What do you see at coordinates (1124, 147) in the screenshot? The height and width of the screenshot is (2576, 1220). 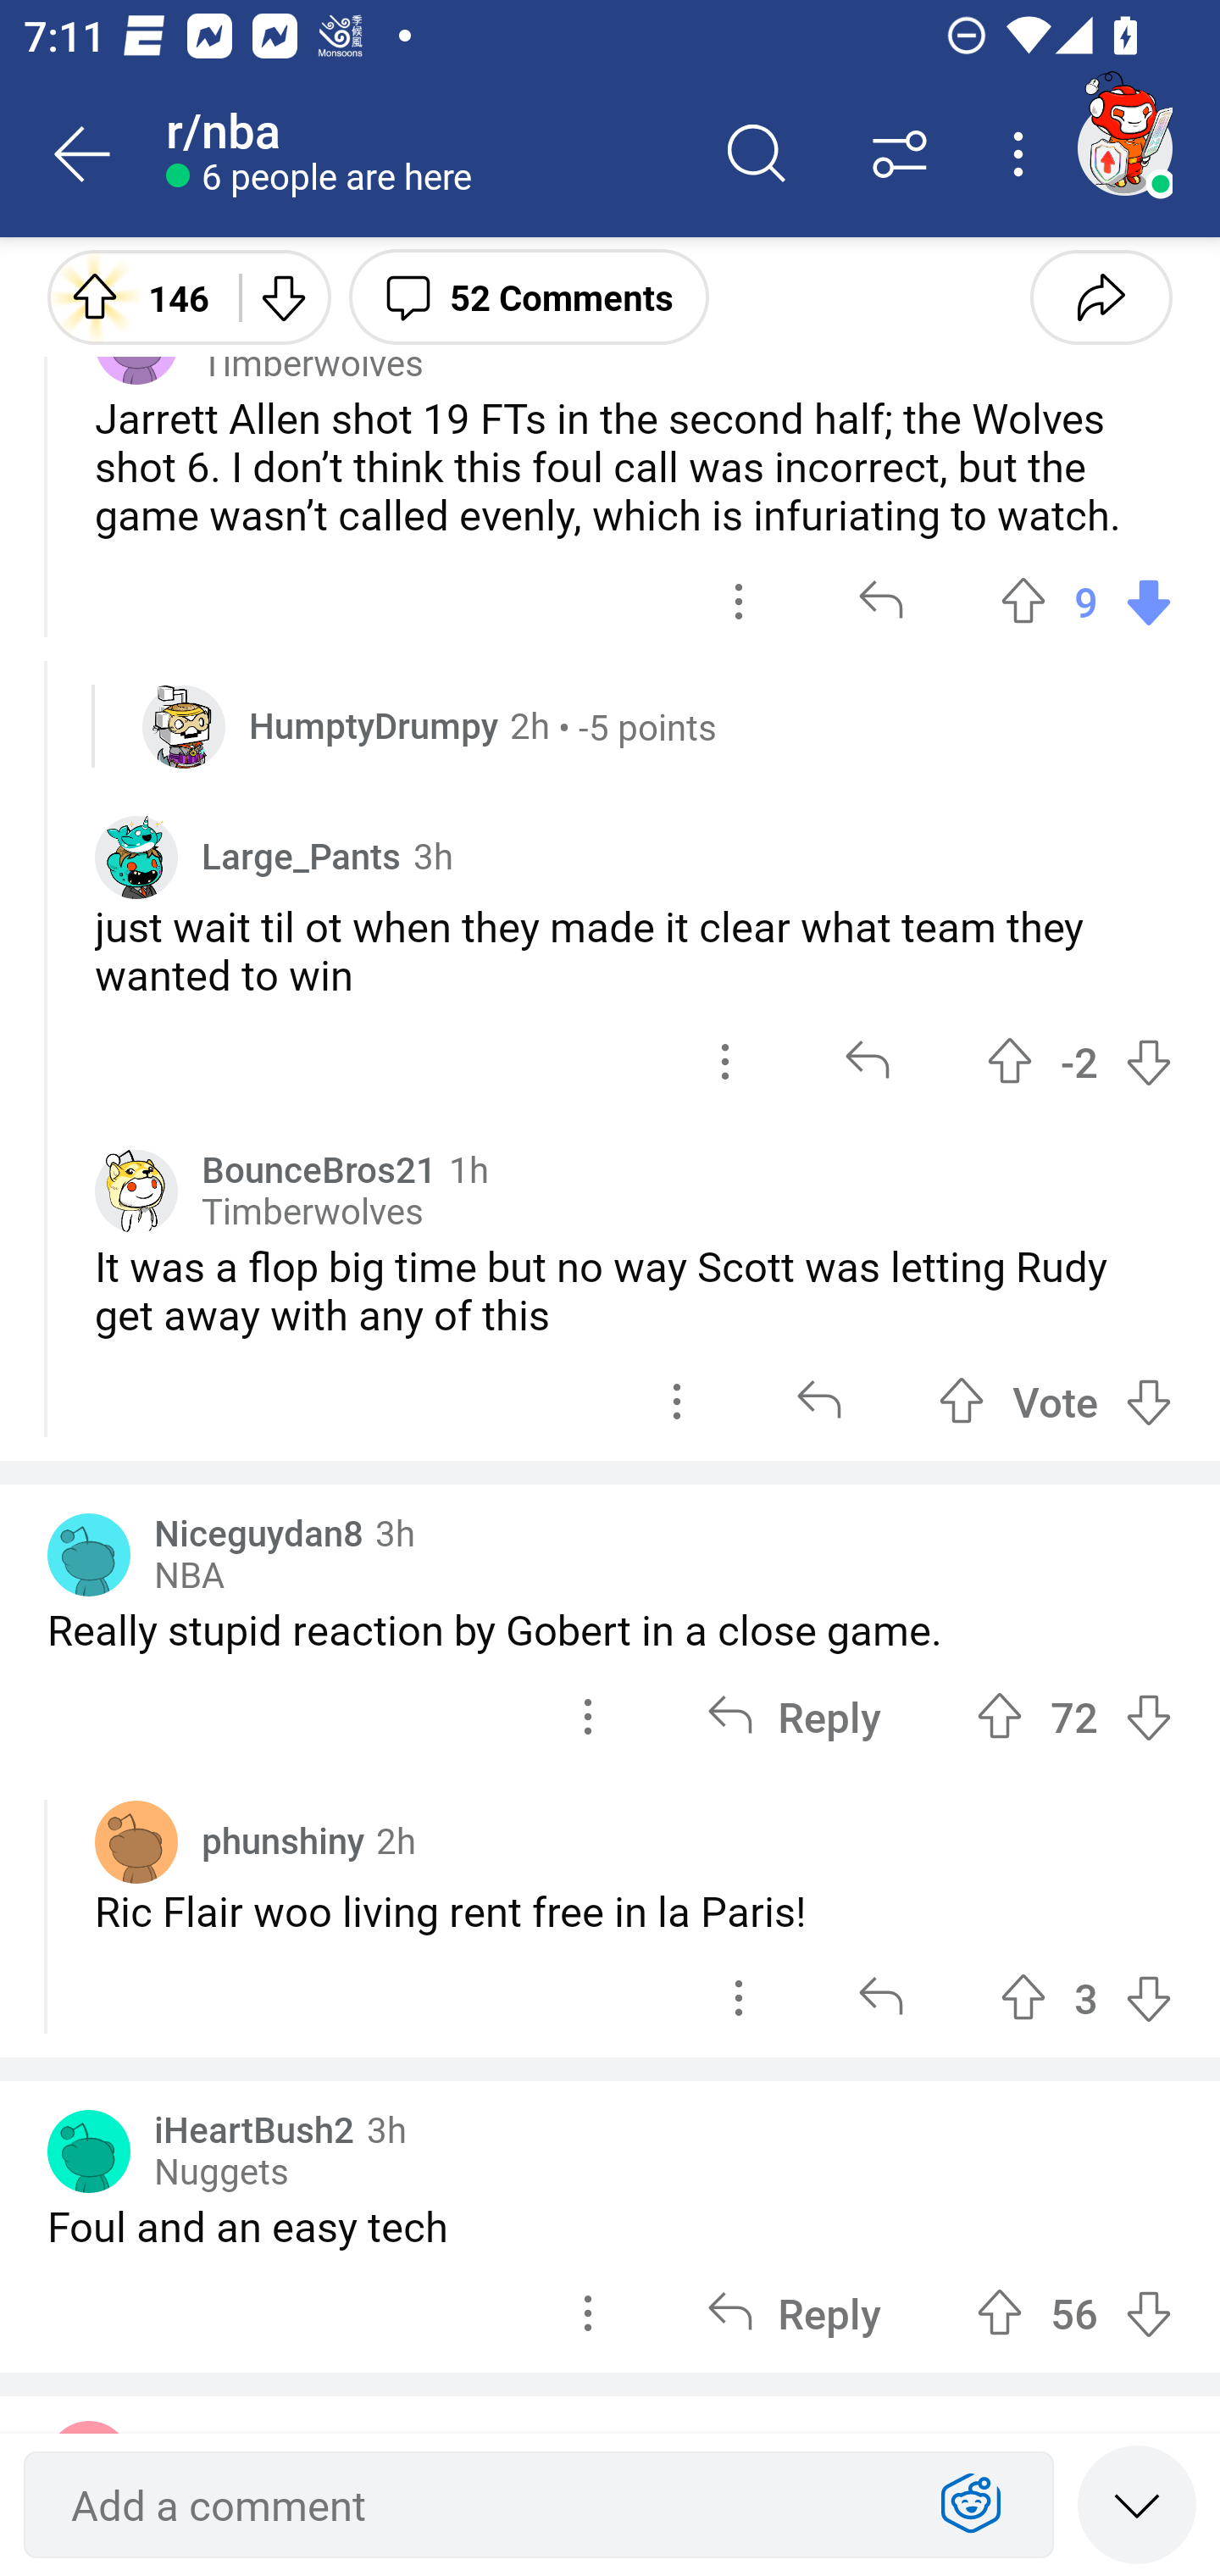 I see `TestAppium002 account` at bounding box center [1124, 147].